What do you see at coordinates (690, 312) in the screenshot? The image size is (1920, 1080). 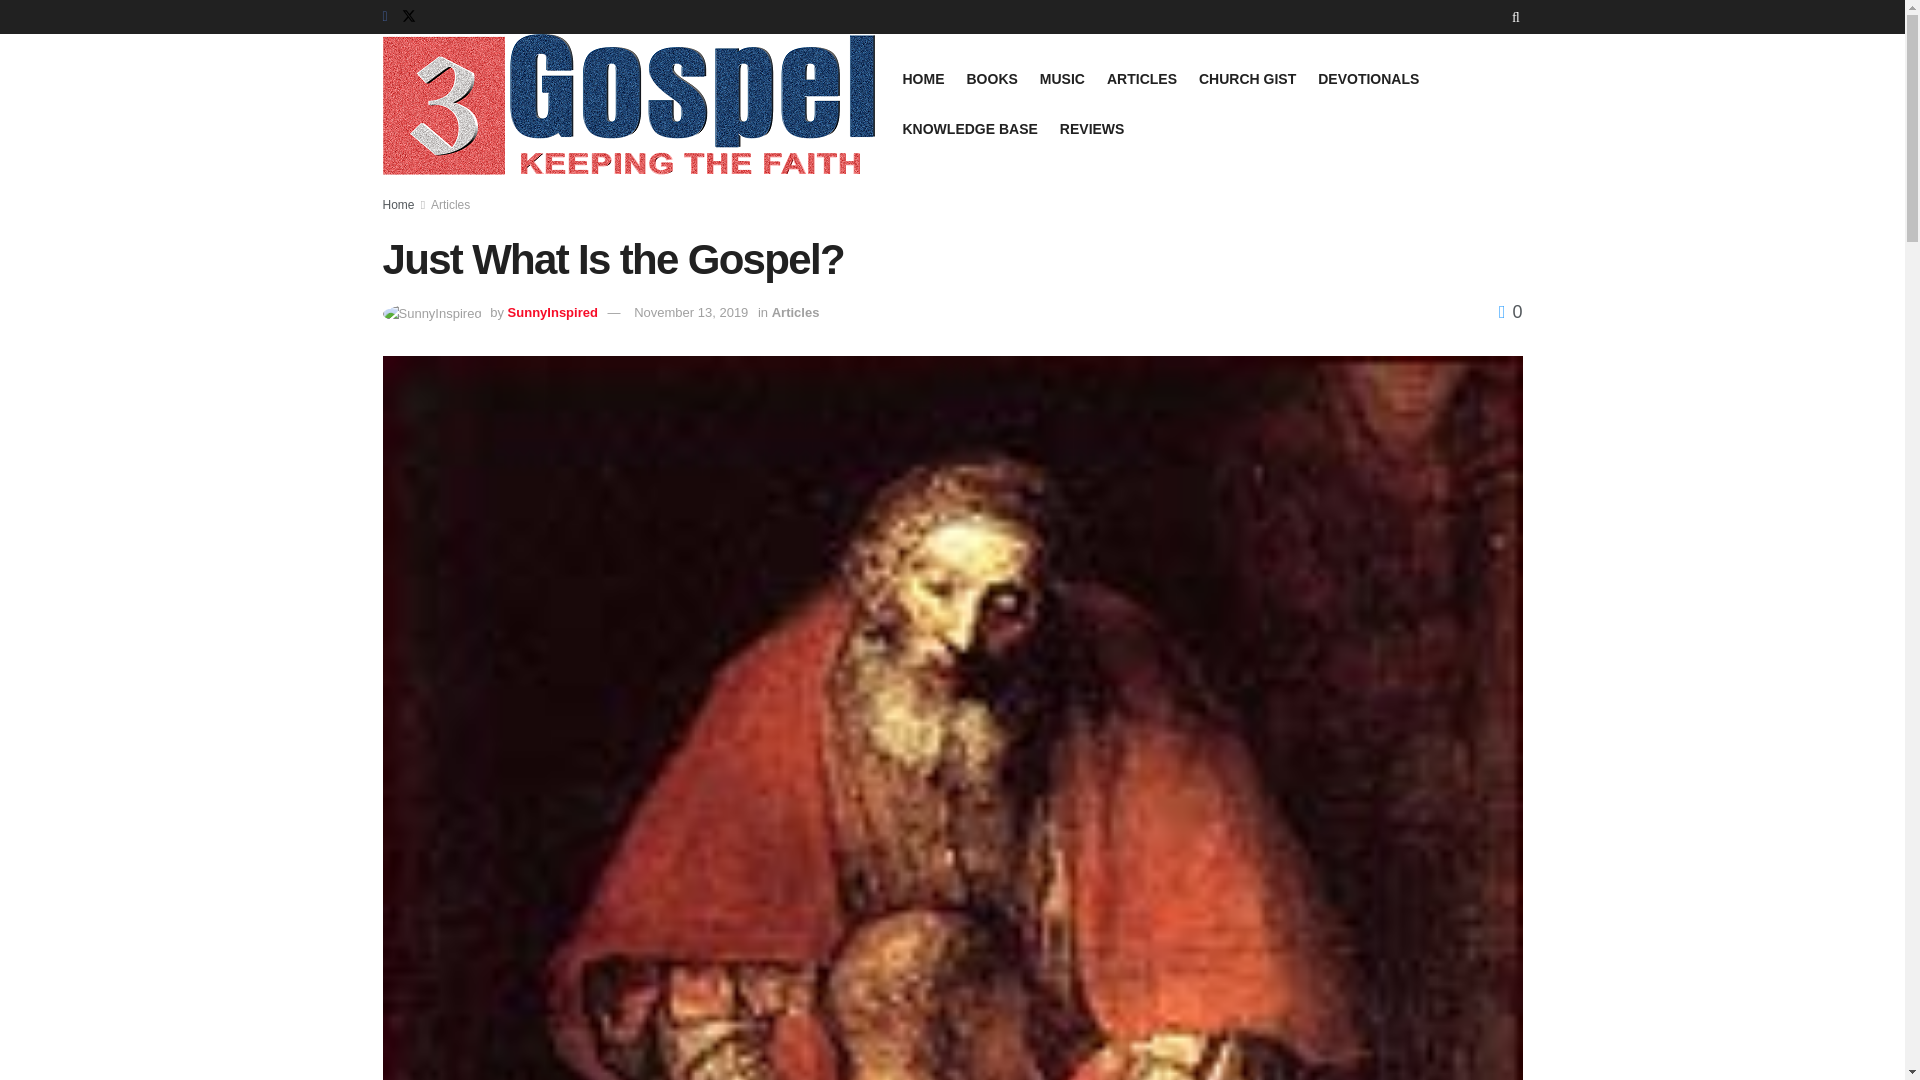 I see `November 13, 2019` at bounding box center [690, 312].